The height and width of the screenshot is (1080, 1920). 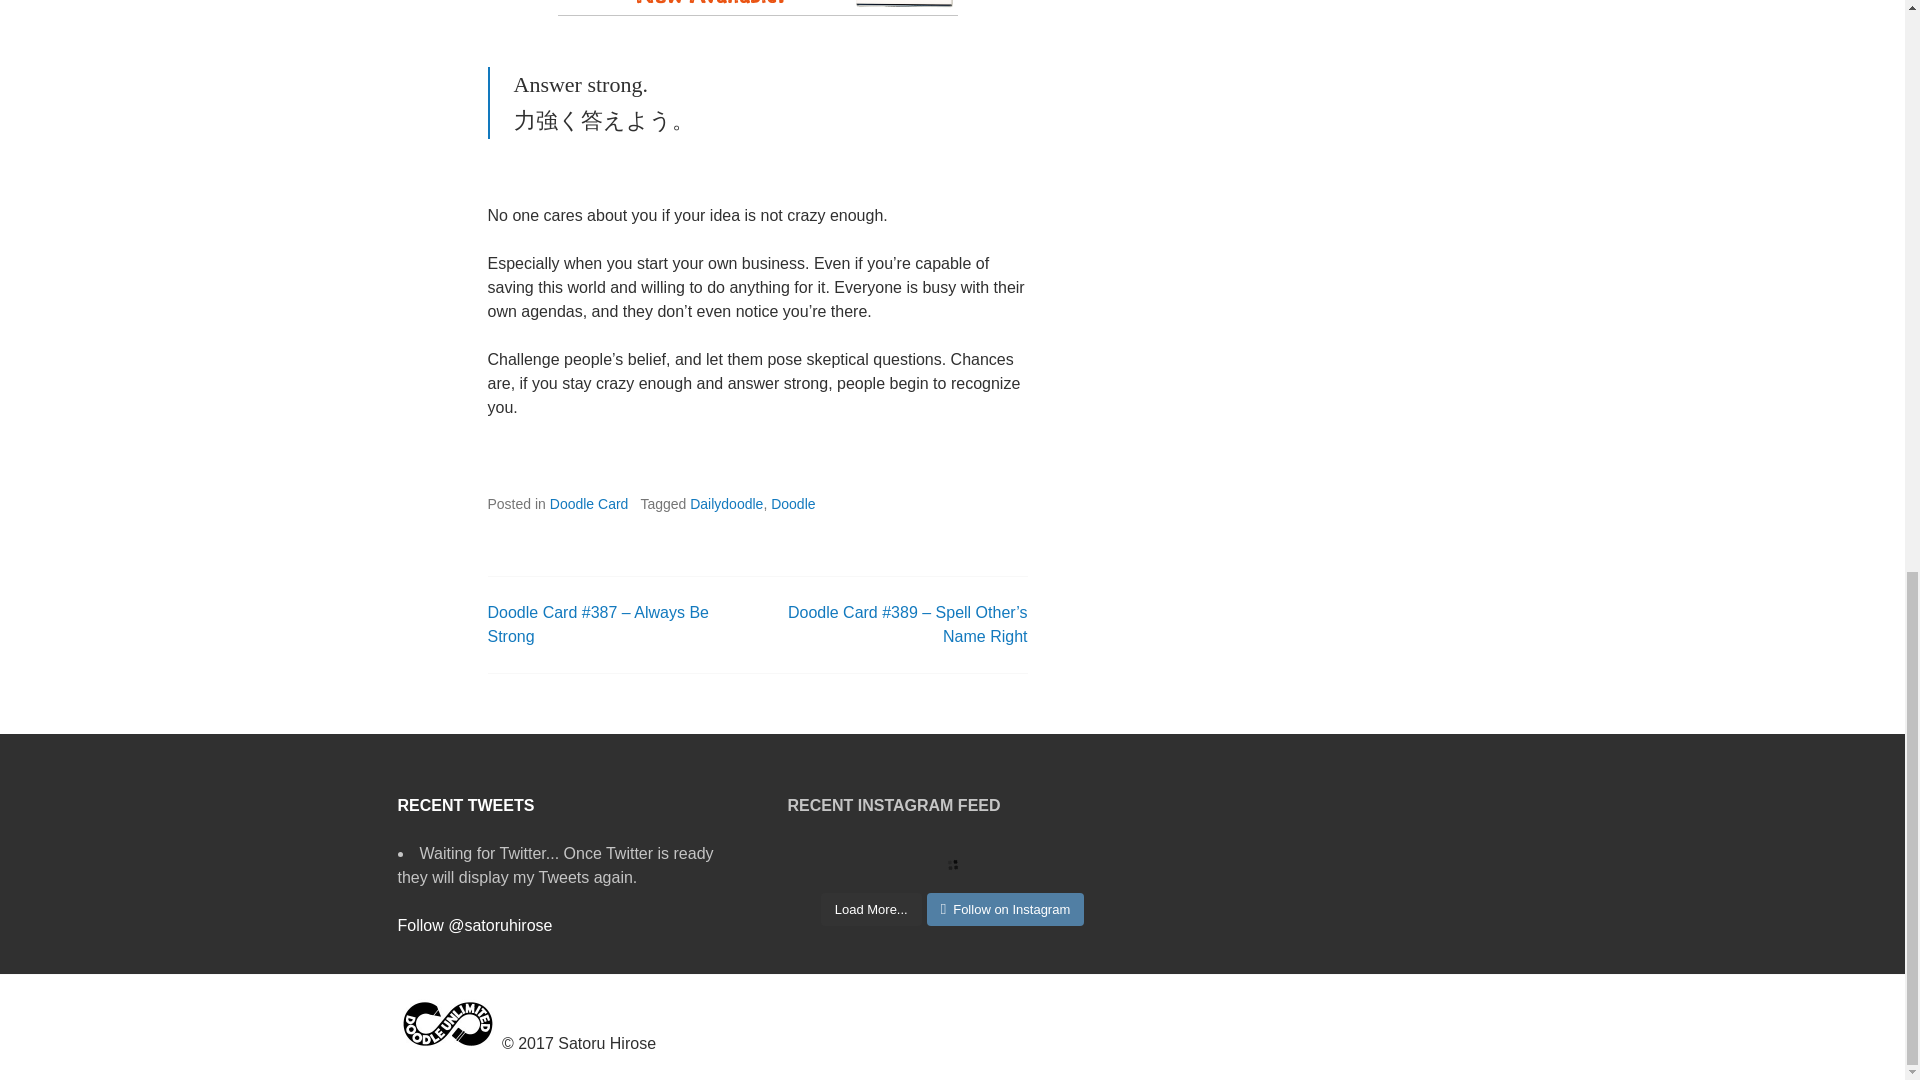 I want to click on Doodle, so click(x=792, y=503).